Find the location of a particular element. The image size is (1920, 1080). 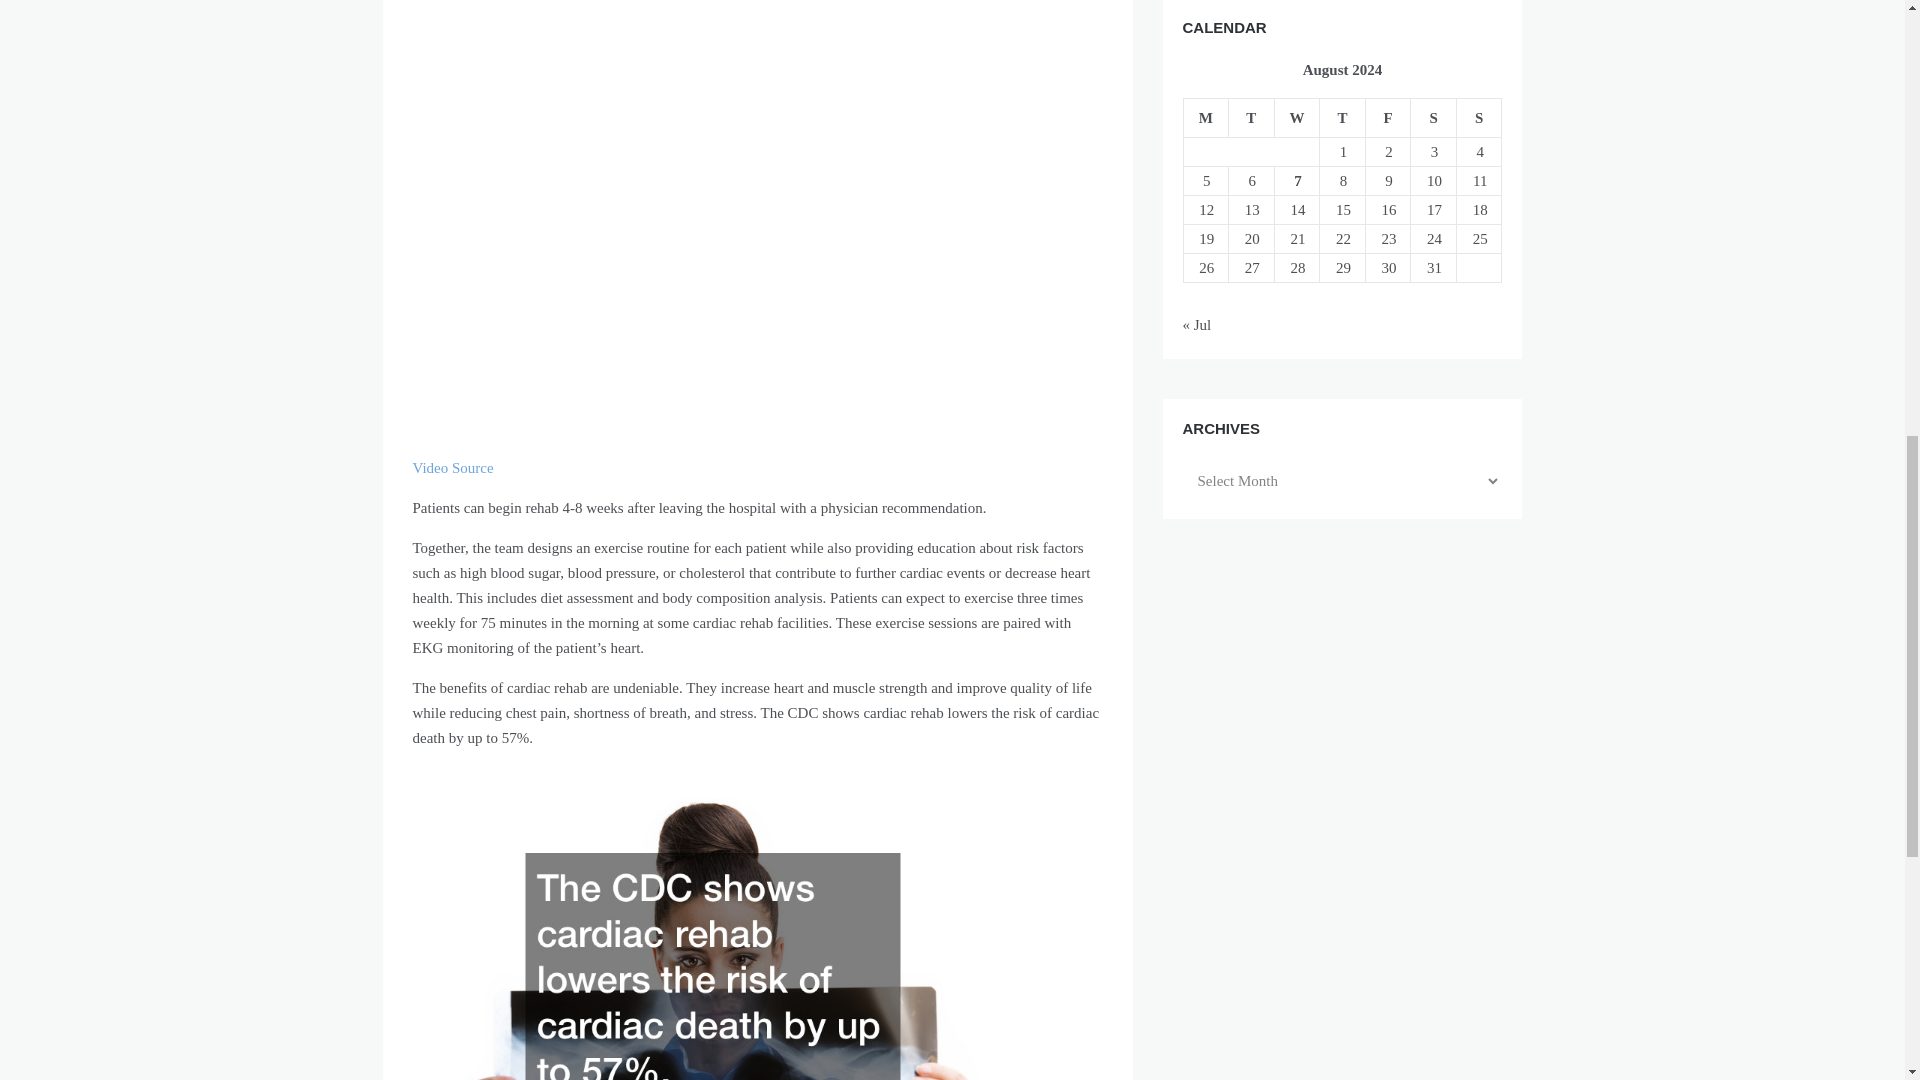

Wednesday is located at coordinates (1297, 118).